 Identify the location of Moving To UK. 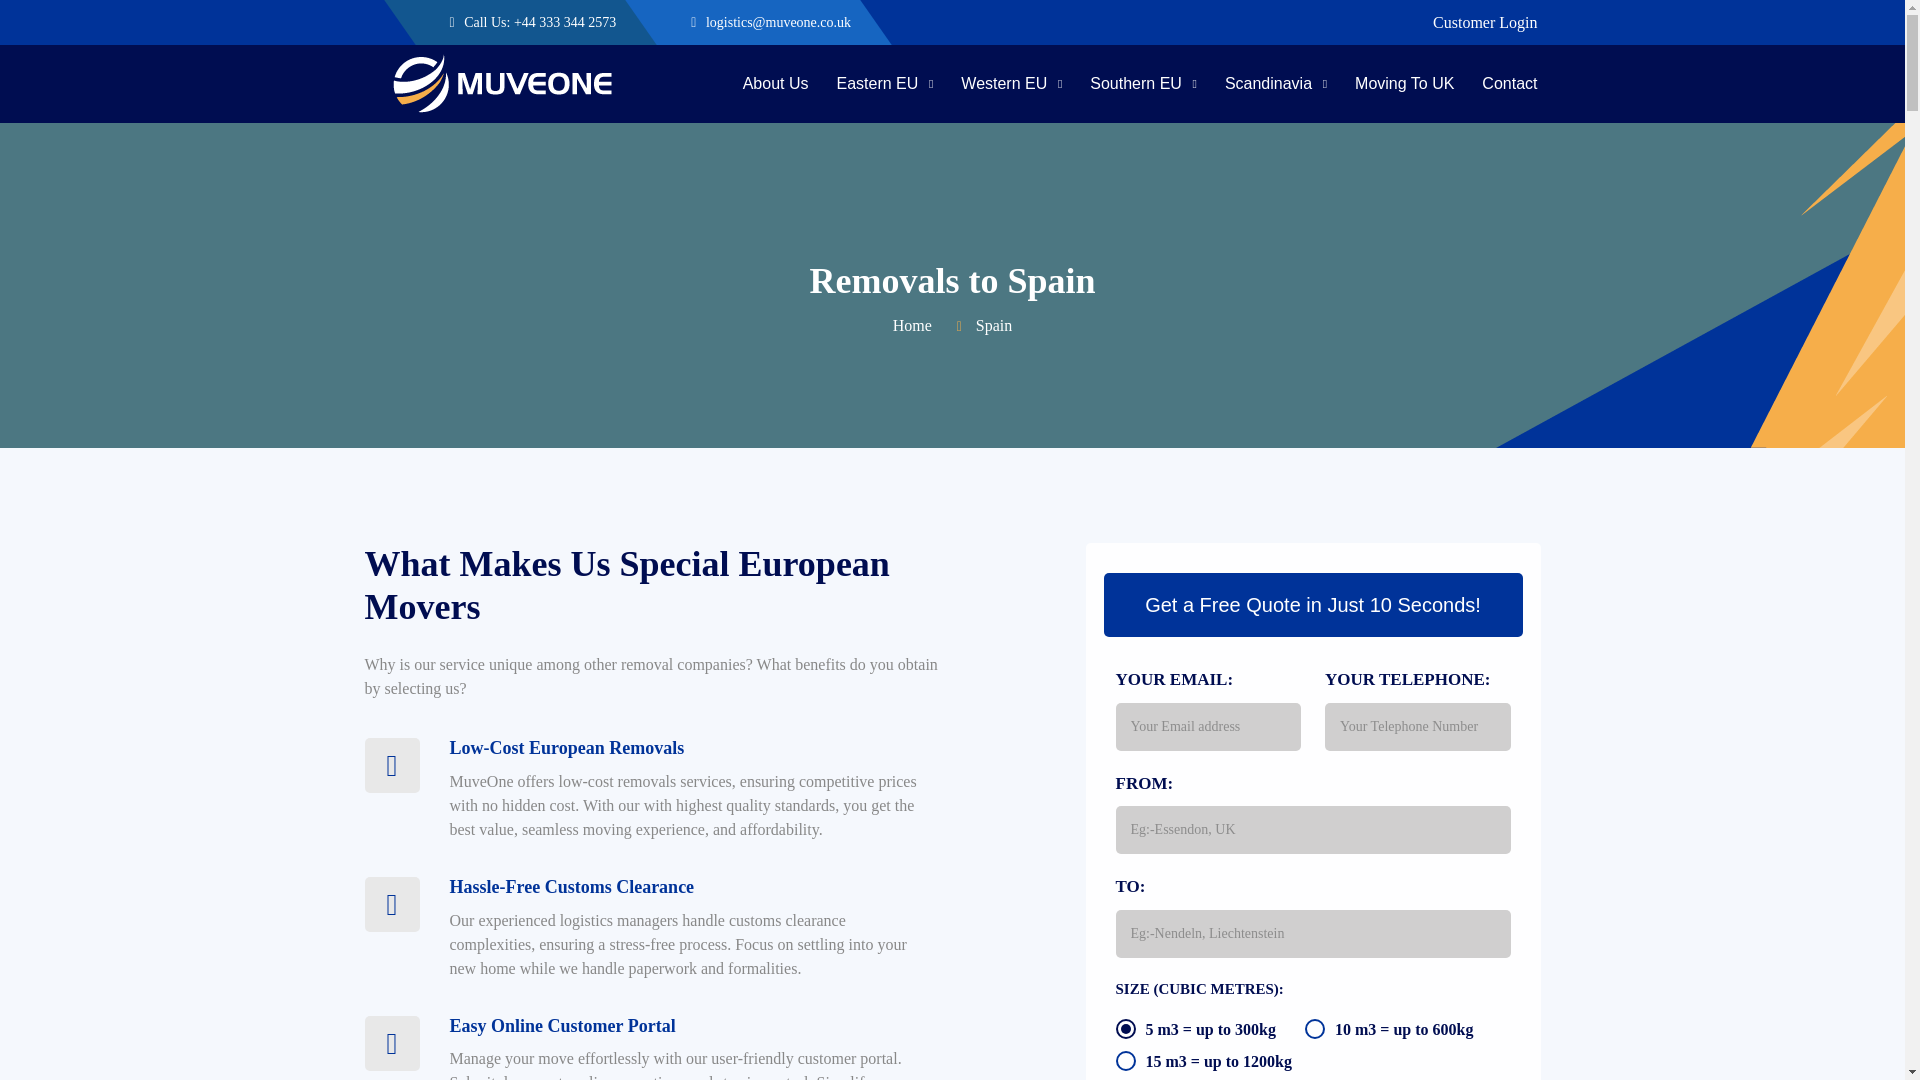
(1404, 84).